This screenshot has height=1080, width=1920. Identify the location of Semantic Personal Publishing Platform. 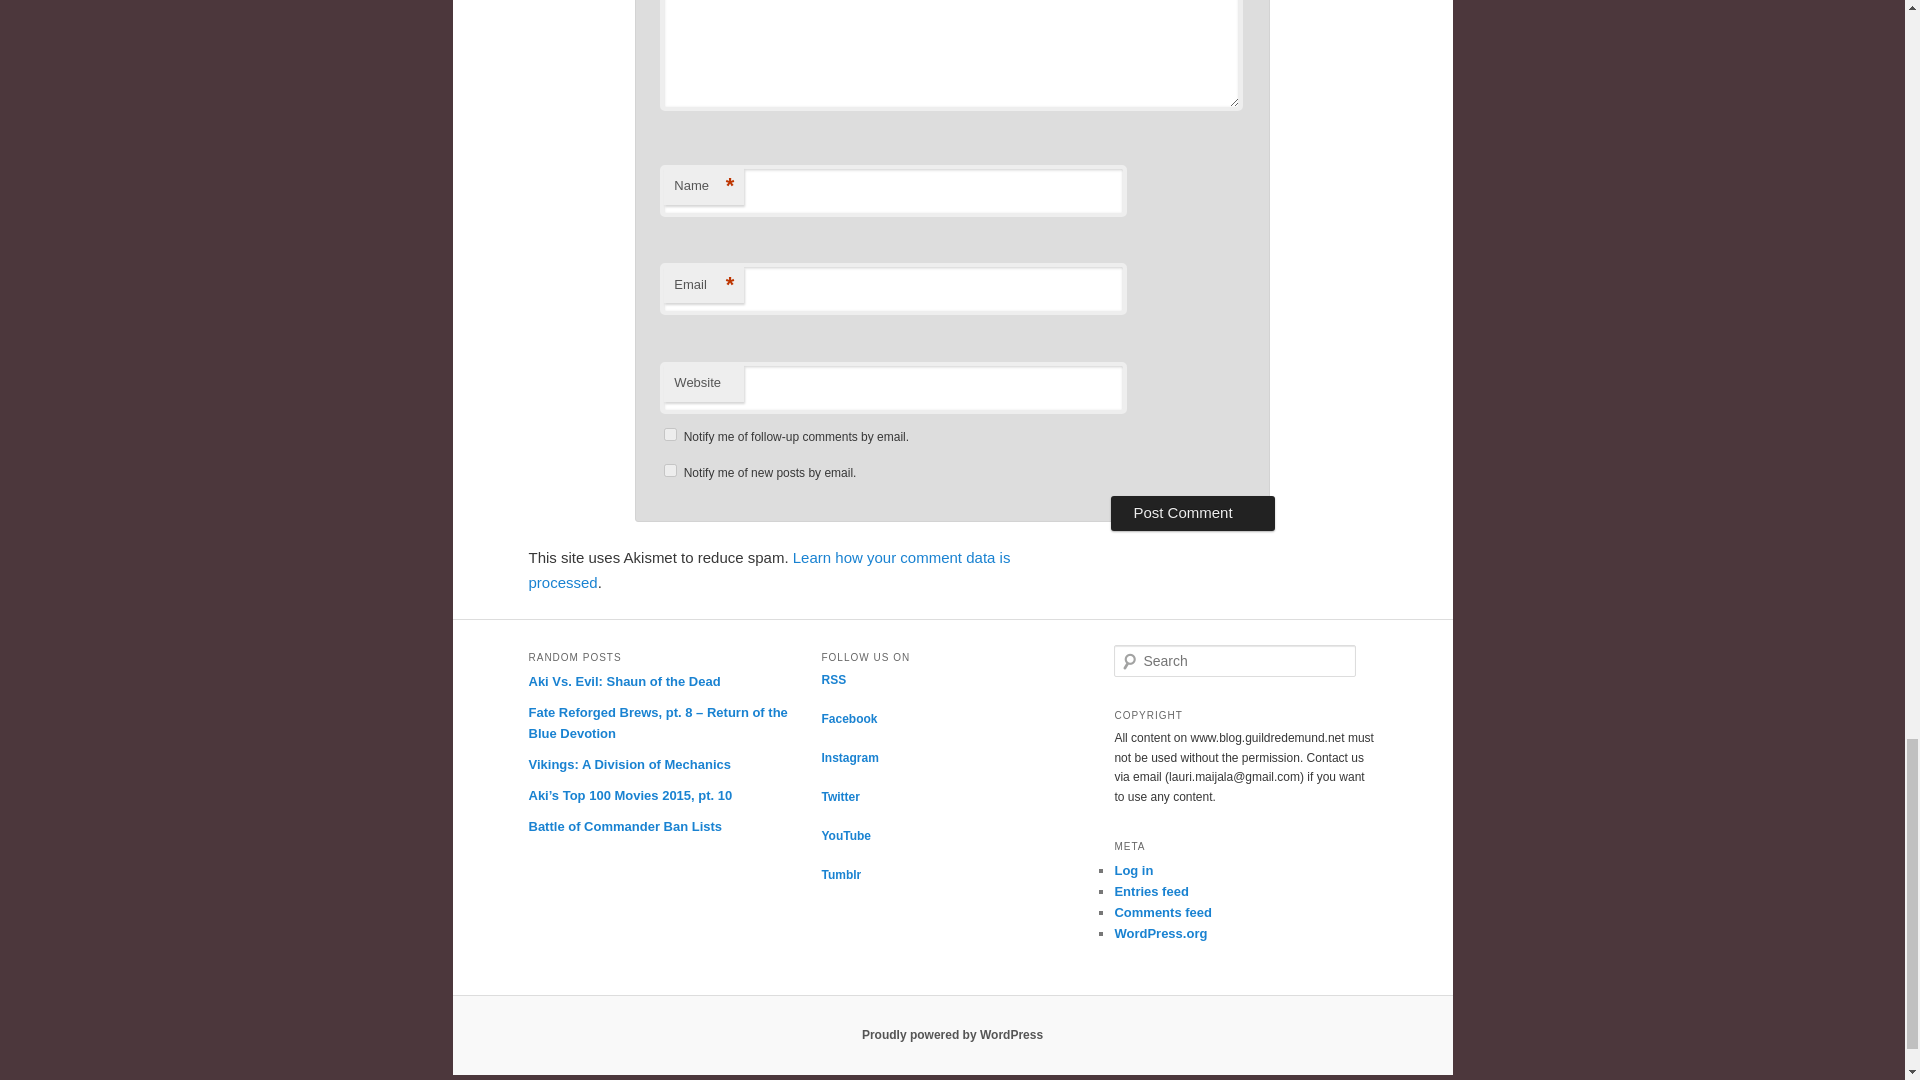
(952, 1035).